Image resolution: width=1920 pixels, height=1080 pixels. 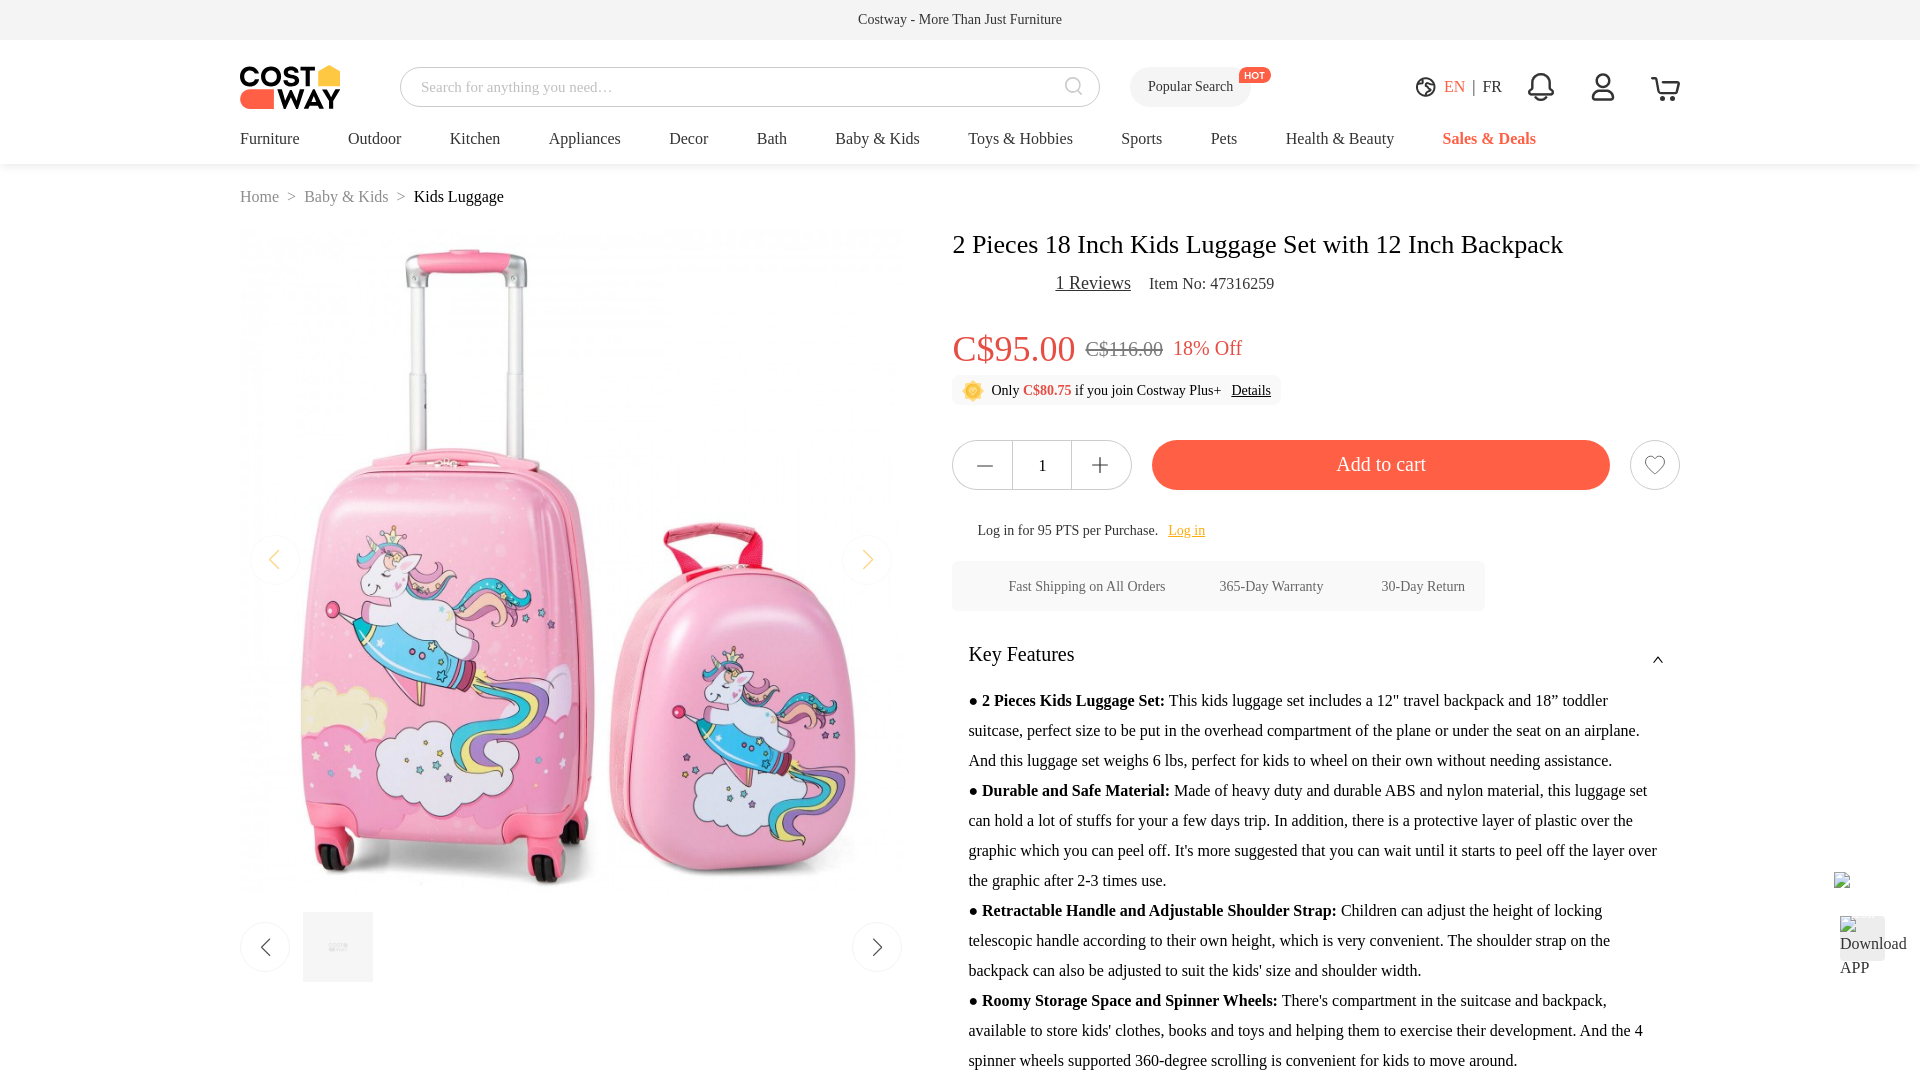 I want to click on 1, so click(x=1042, y=466).